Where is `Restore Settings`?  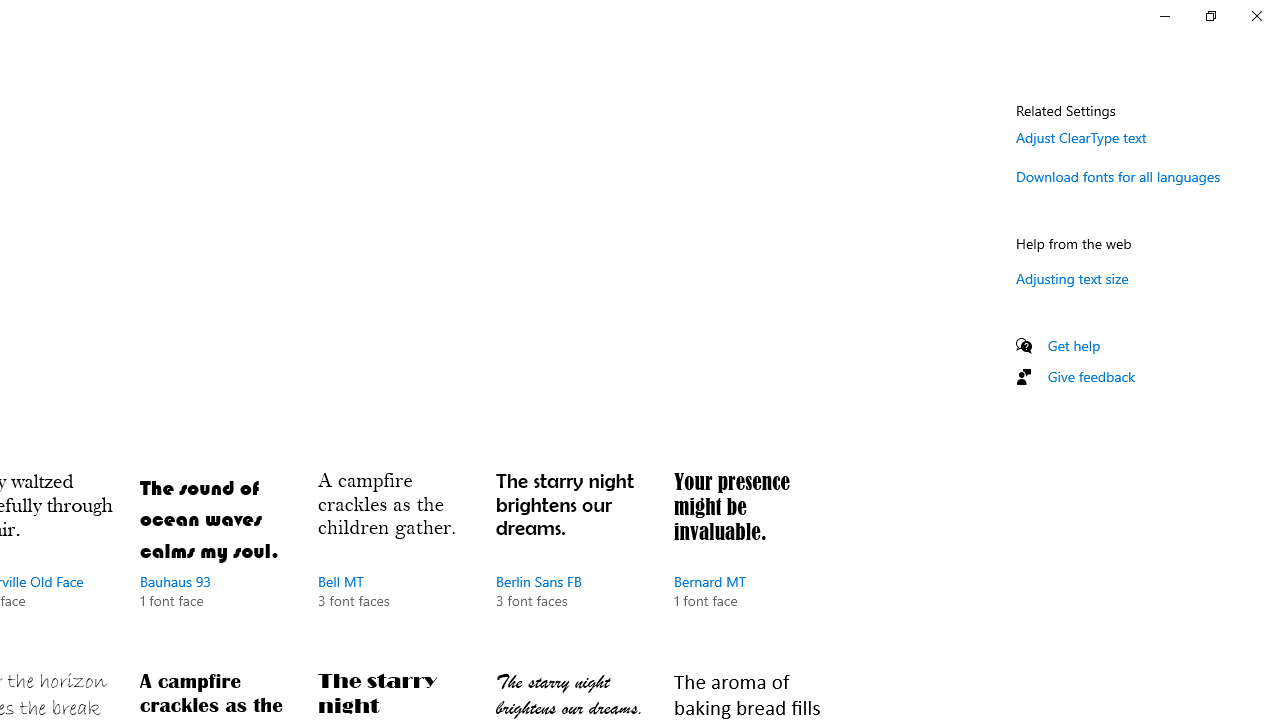
Restore Settings is located at coordinates (1210, 16).